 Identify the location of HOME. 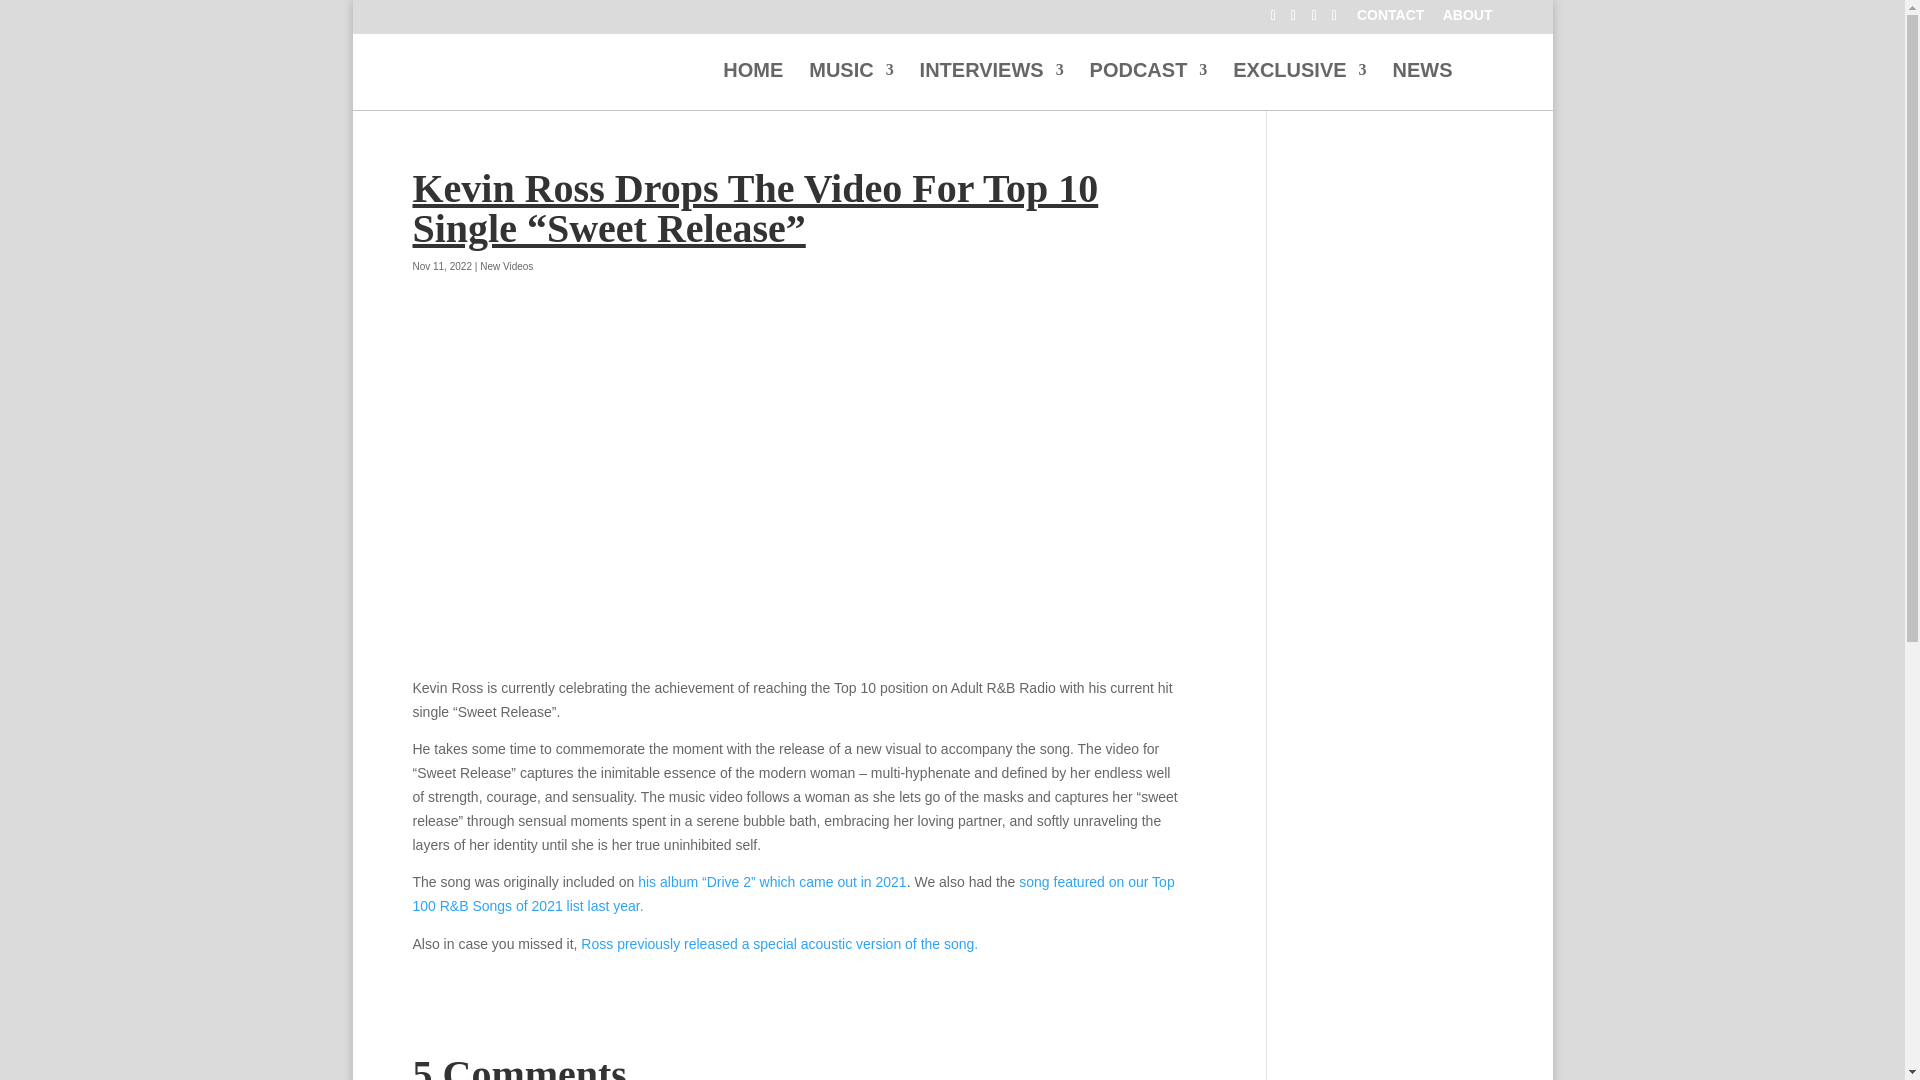
(753, 86).